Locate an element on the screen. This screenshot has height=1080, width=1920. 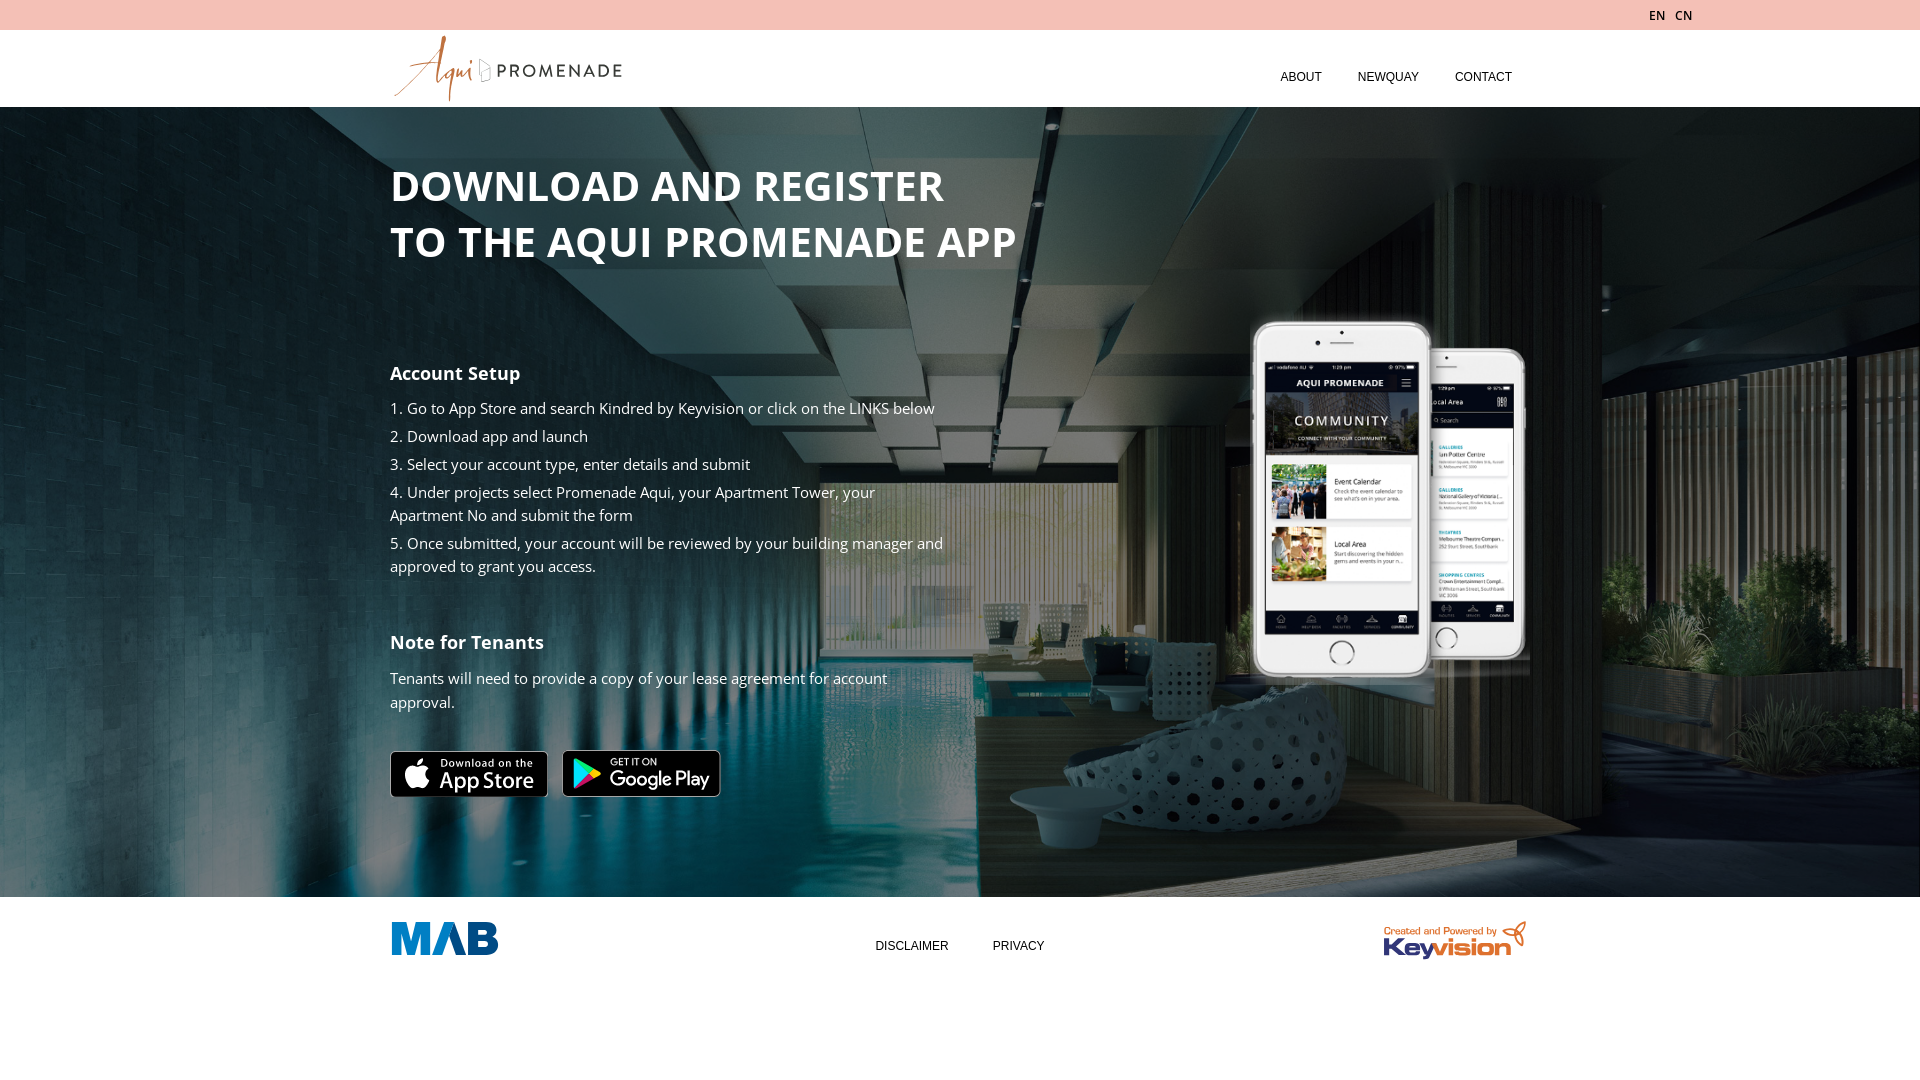
EN is located at coordinates (1657, 16).